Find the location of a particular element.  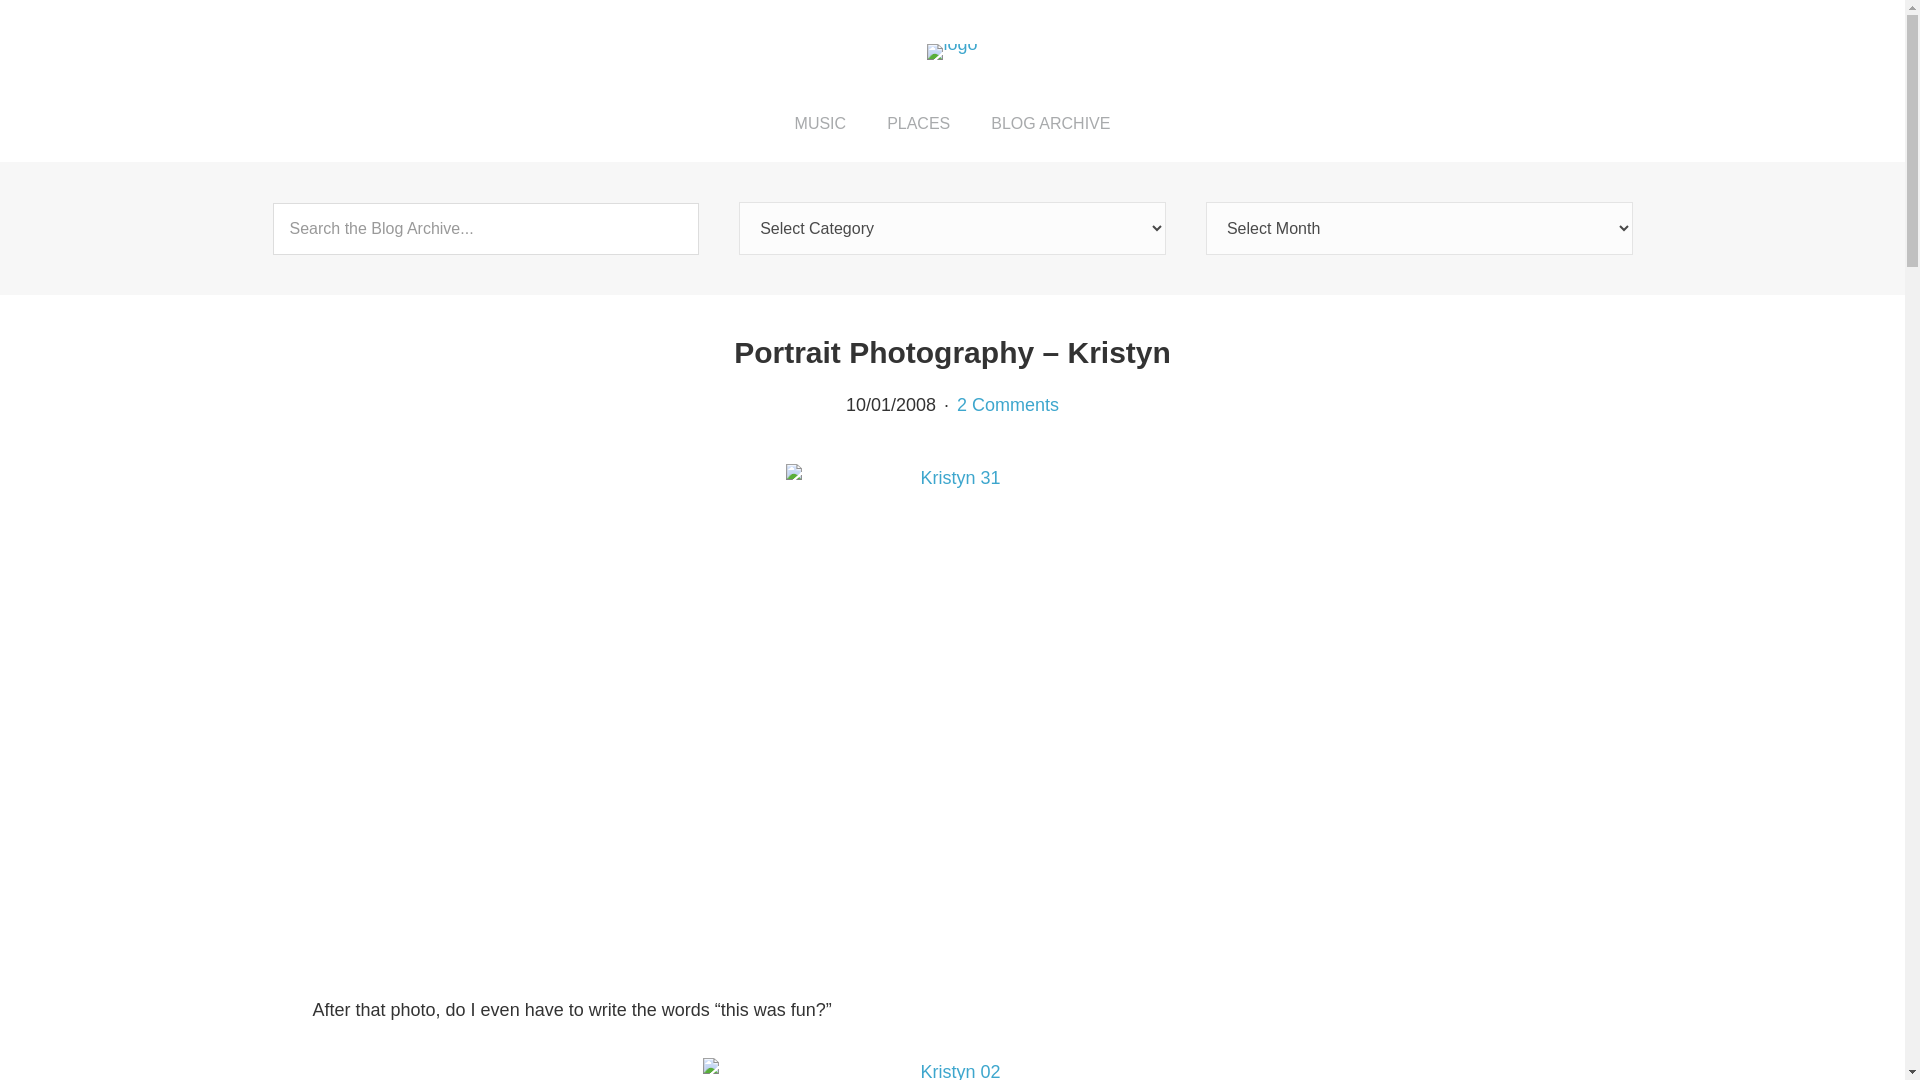

BLOG ARCHIVE is located at coordinates (1050, 123).